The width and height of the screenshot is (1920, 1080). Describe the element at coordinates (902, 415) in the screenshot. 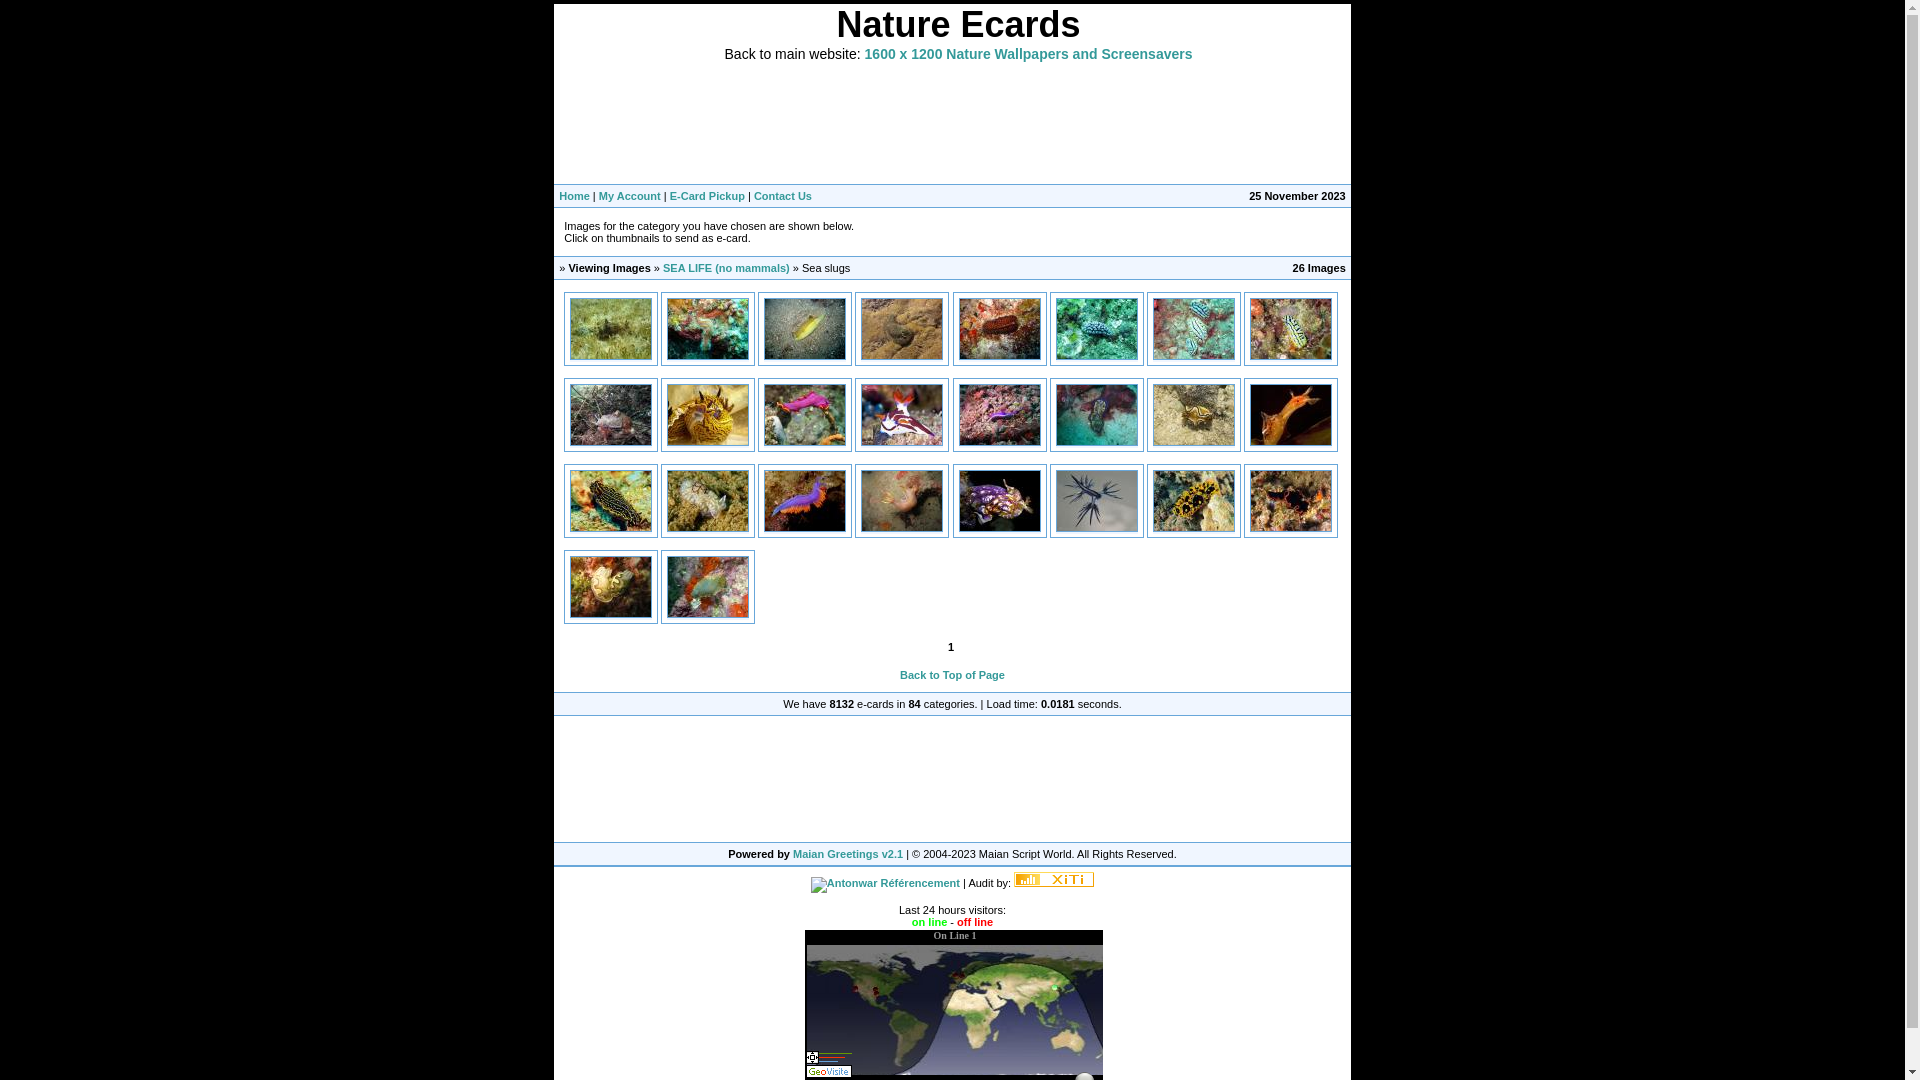

I see `sea-slugs-2 ` at that location.